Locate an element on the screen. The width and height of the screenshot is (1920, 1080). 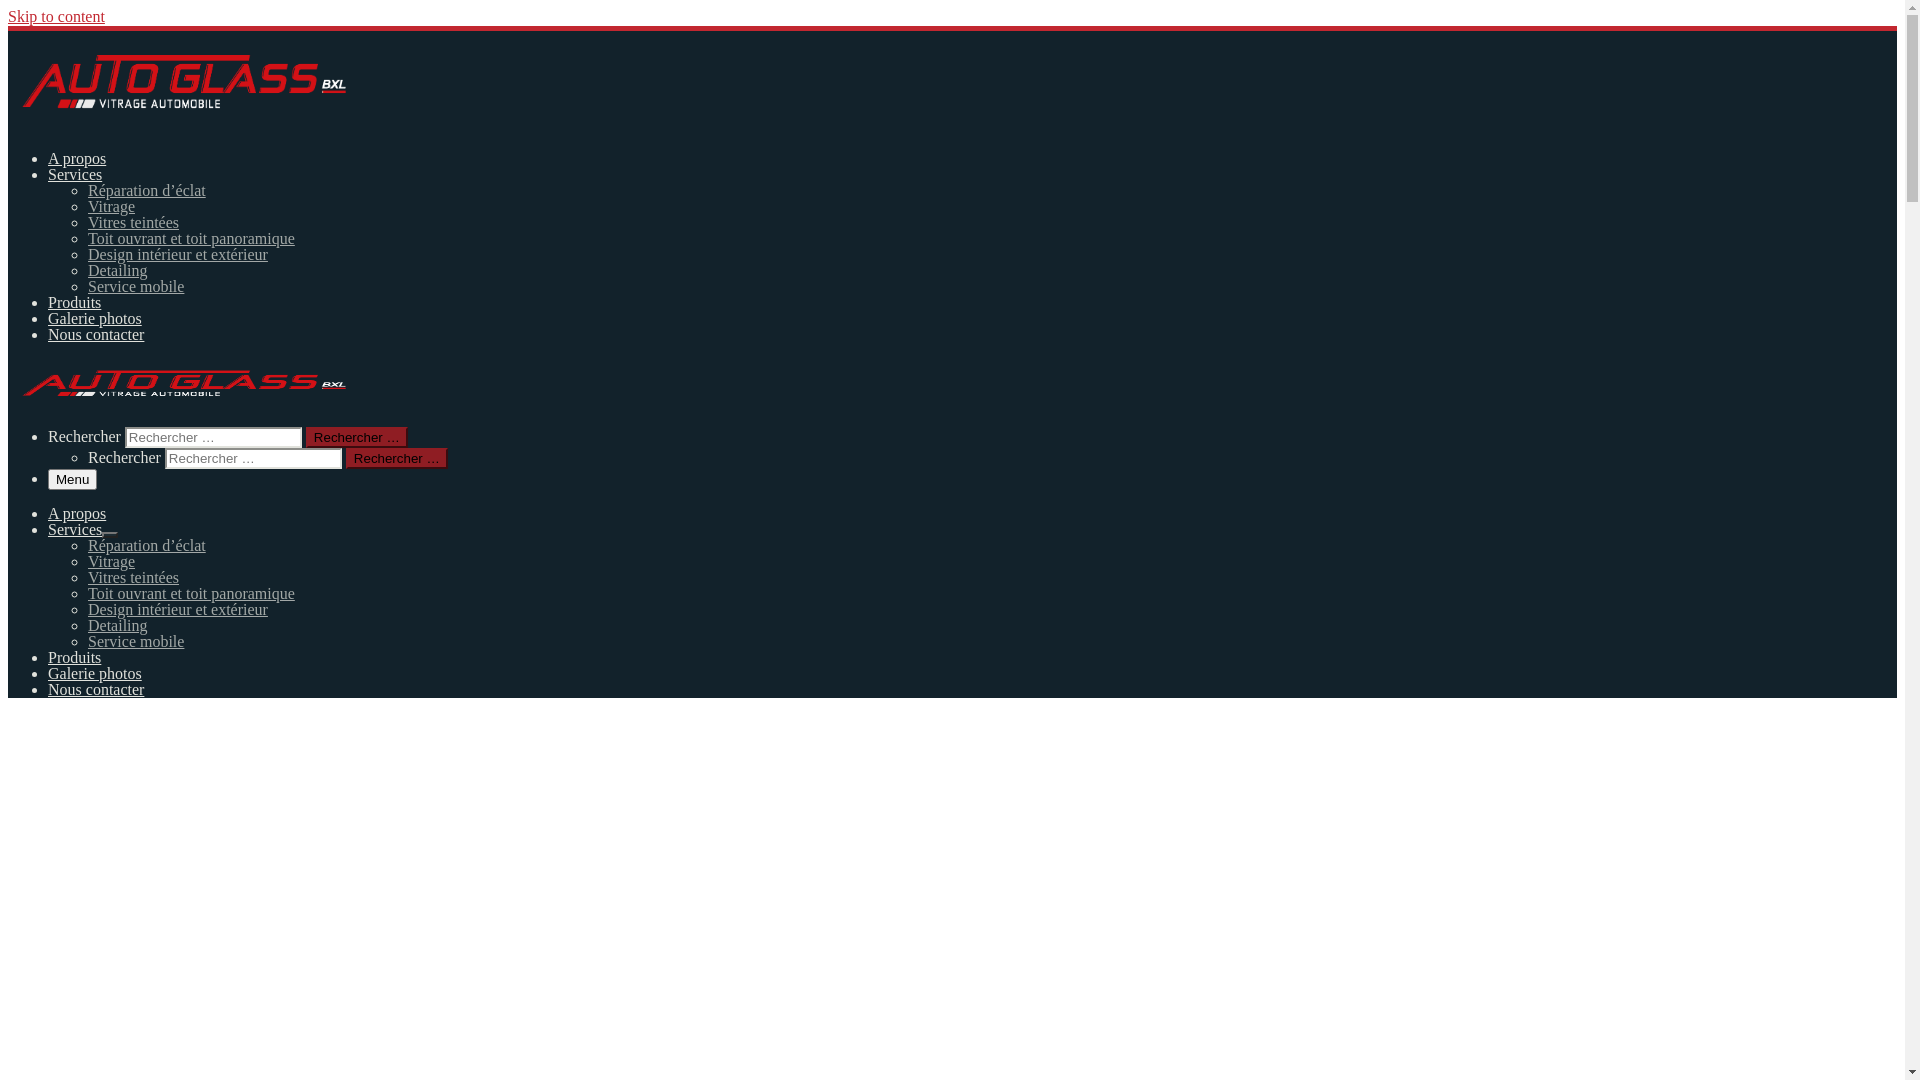
Nous contacter is located at coordinates (96, 334).